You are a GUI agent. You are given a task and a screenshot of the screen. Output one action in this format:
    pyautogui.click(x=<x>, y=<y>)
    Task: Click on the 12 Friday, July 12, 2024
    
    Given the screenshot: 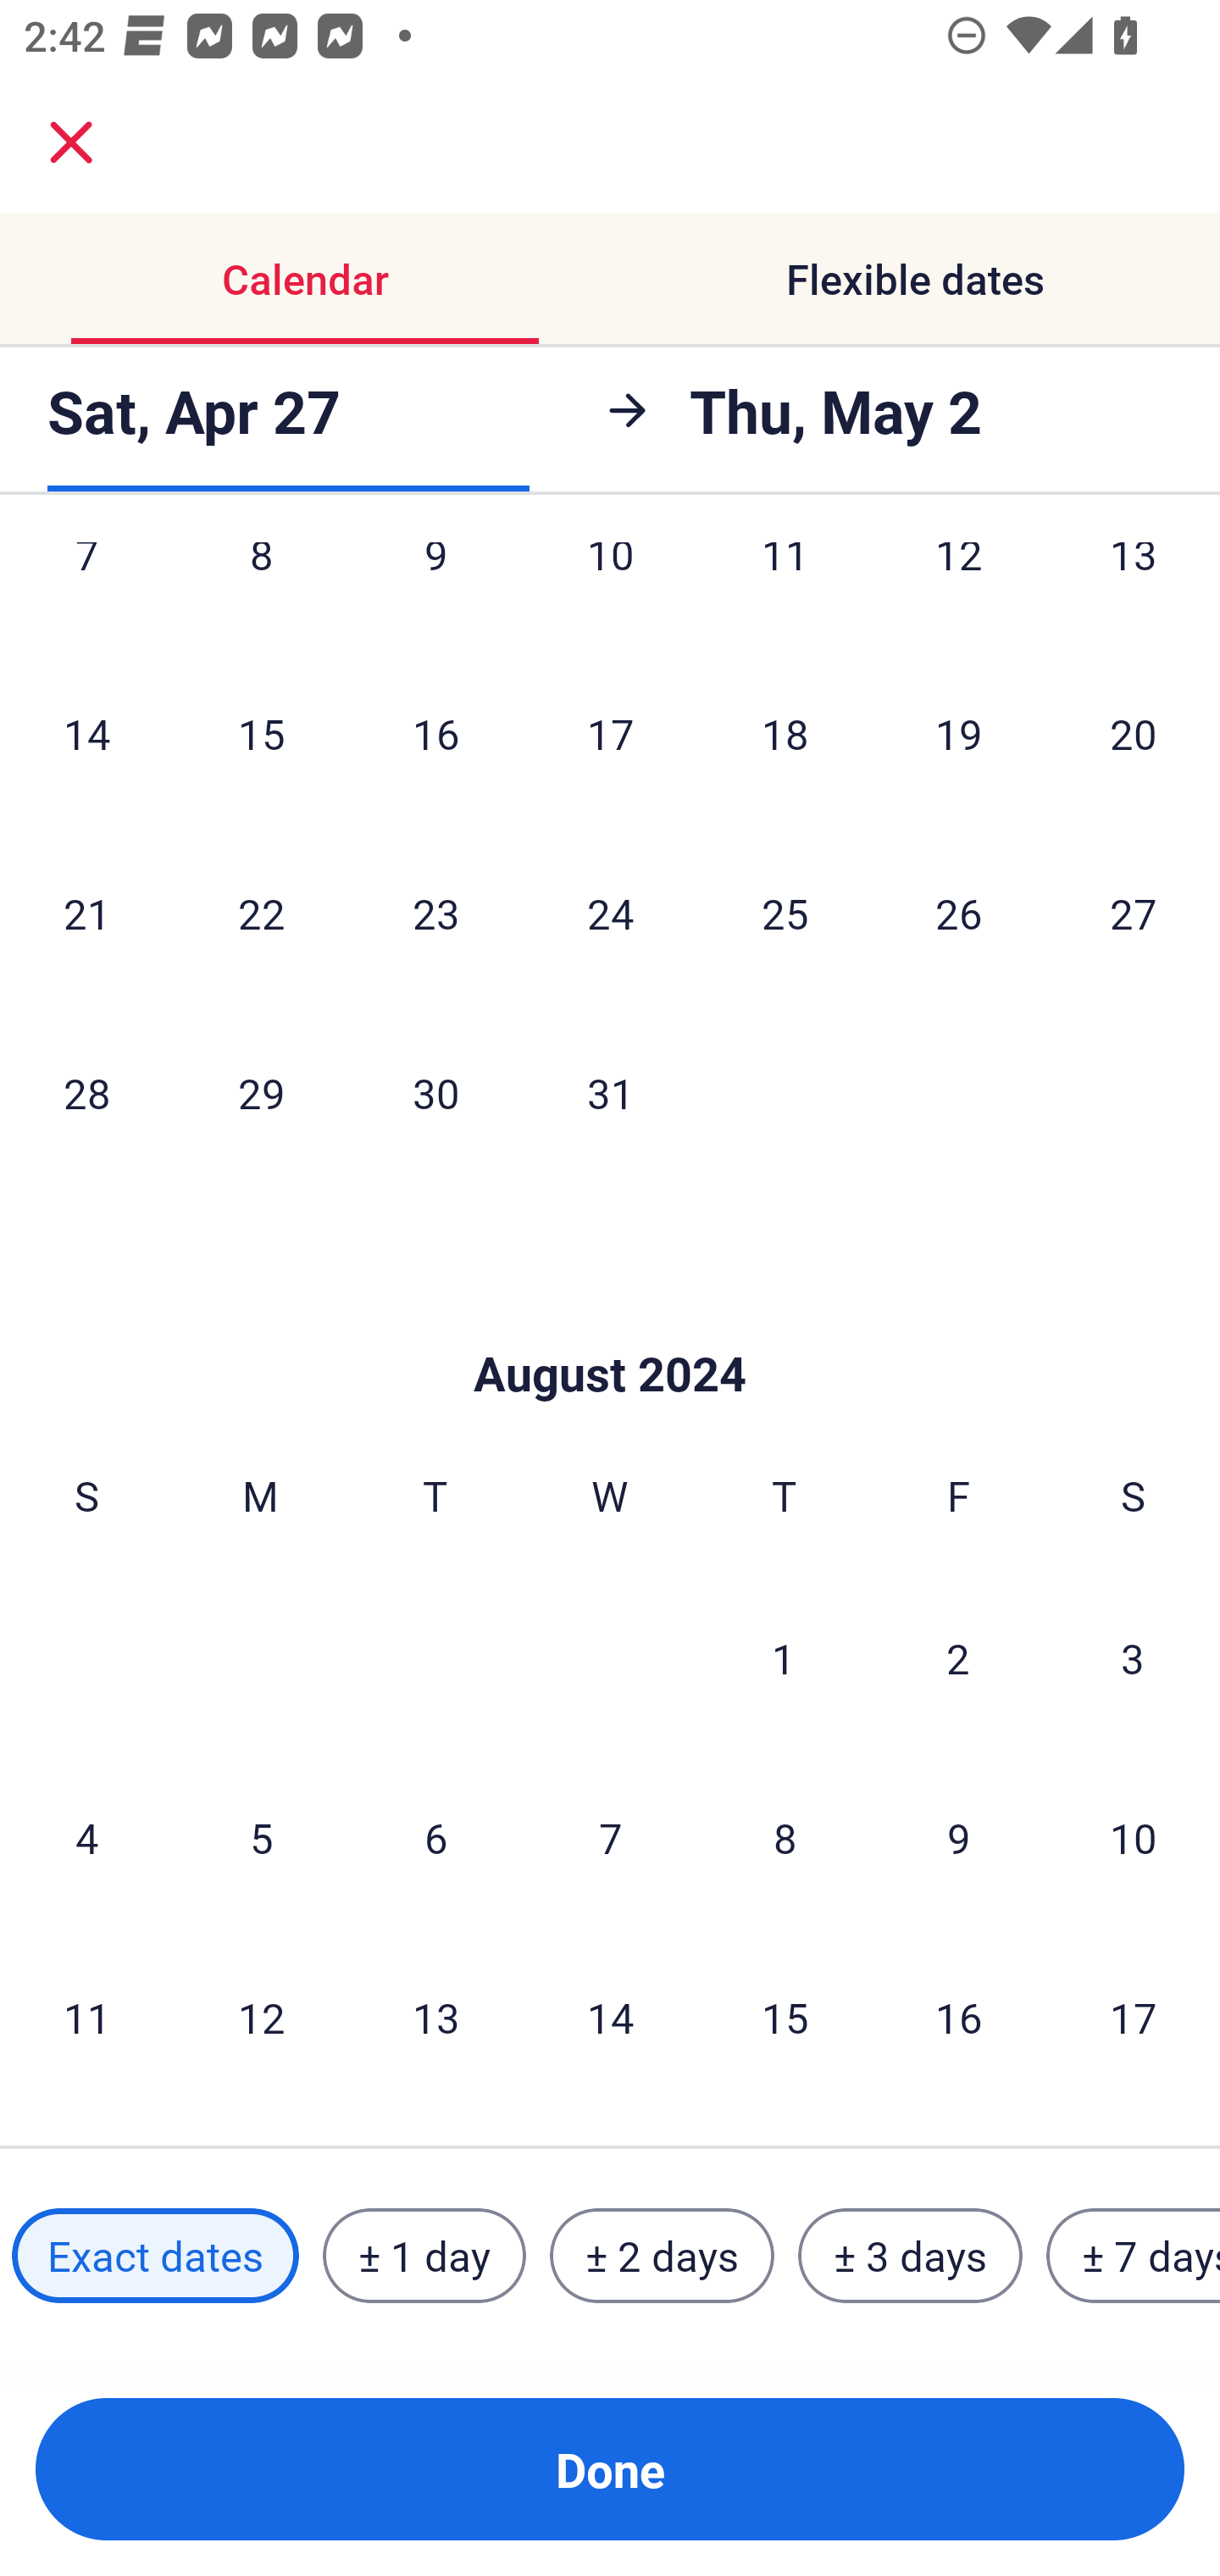 What is the action you would take?
    pyautogui.click(x=959, y=591)
    